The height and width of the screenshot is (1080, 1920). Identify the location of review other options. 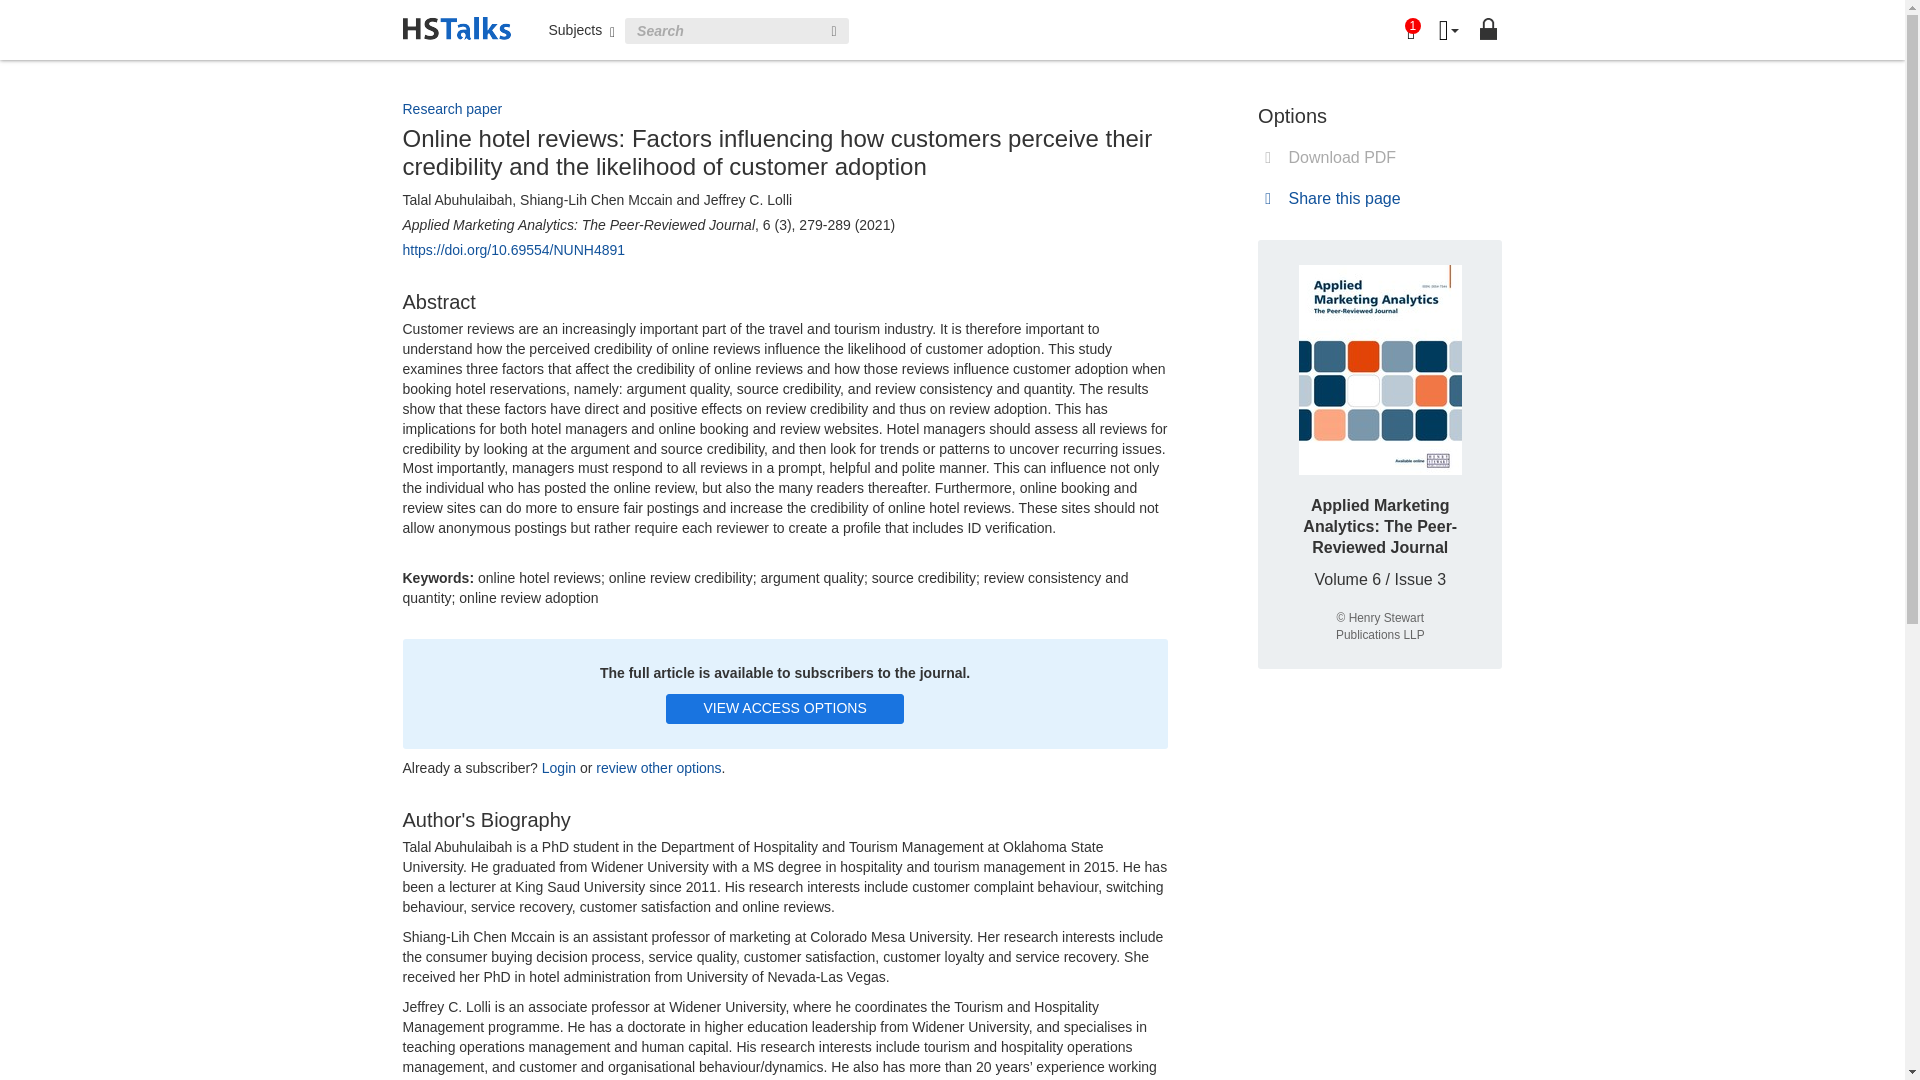
(658, 768).